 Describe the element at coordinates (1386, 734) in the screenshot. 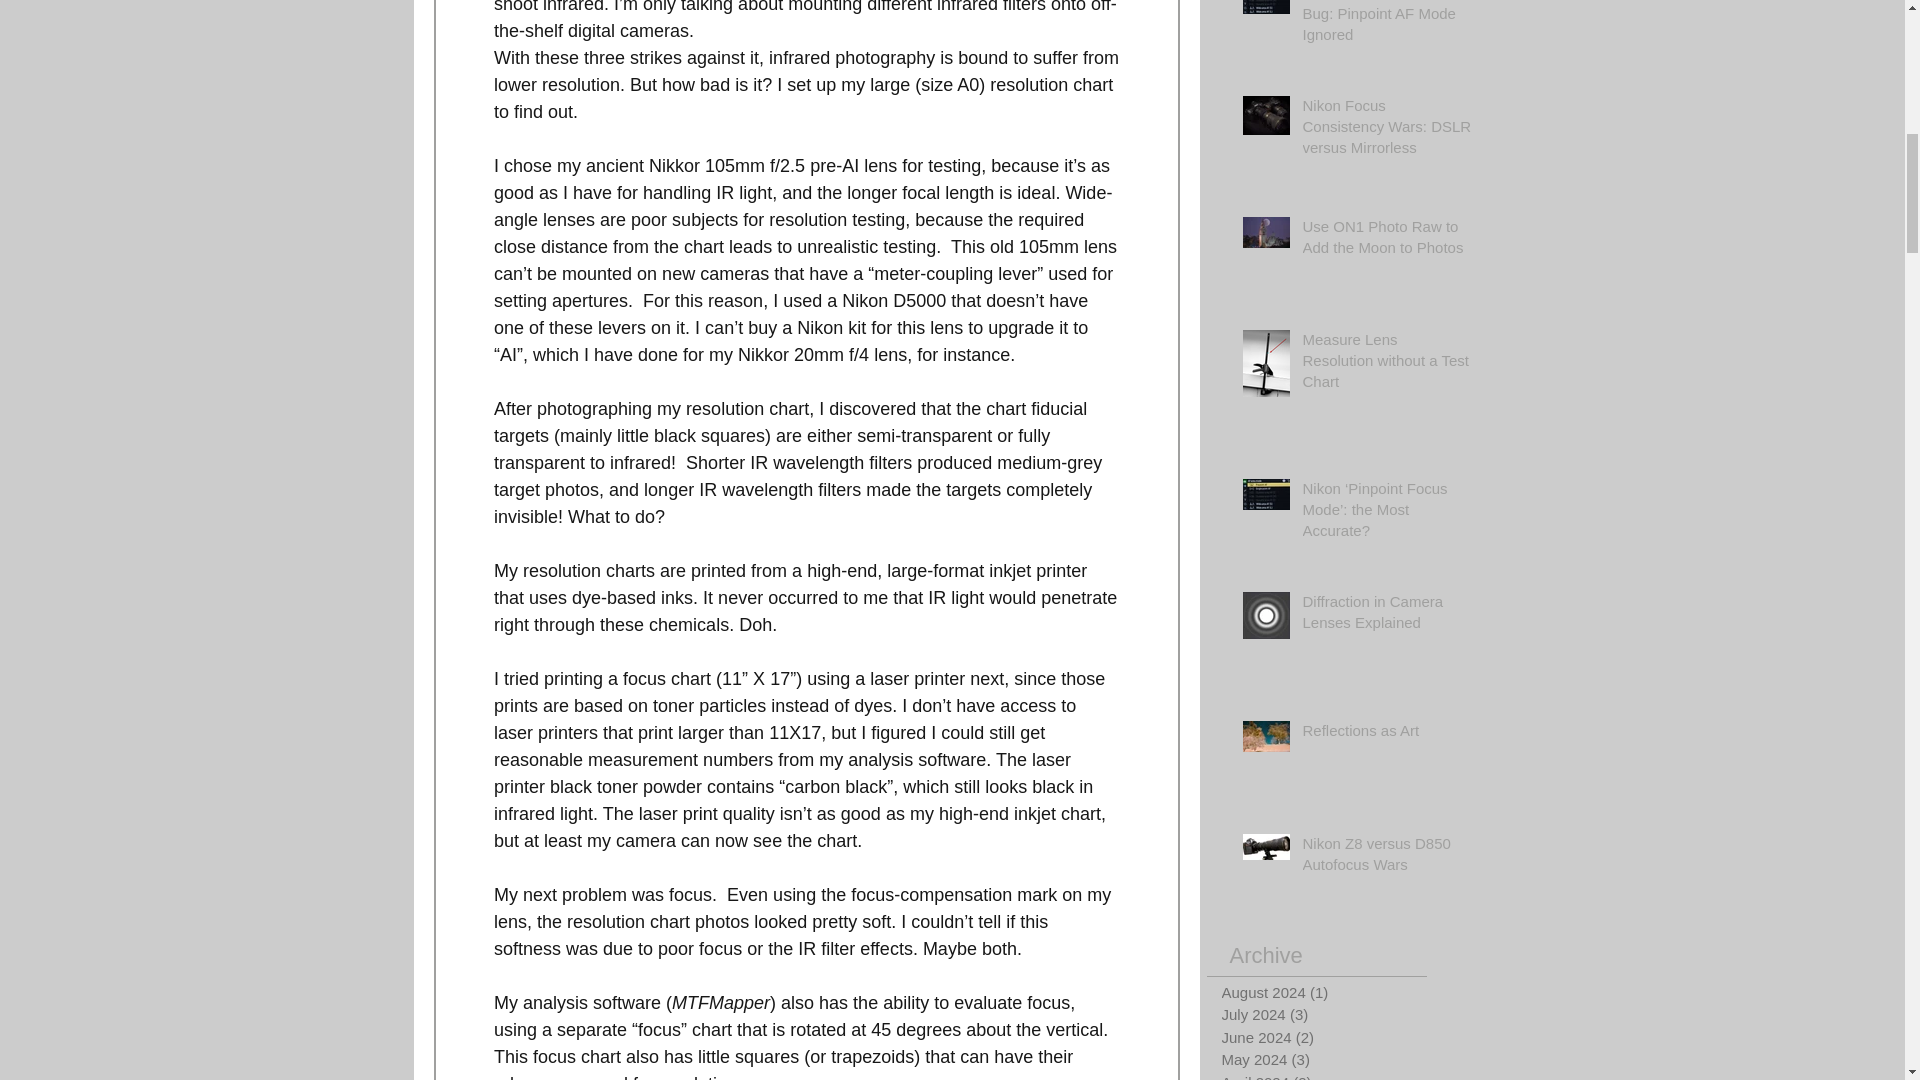

I see `Reflections as Art` at that location.